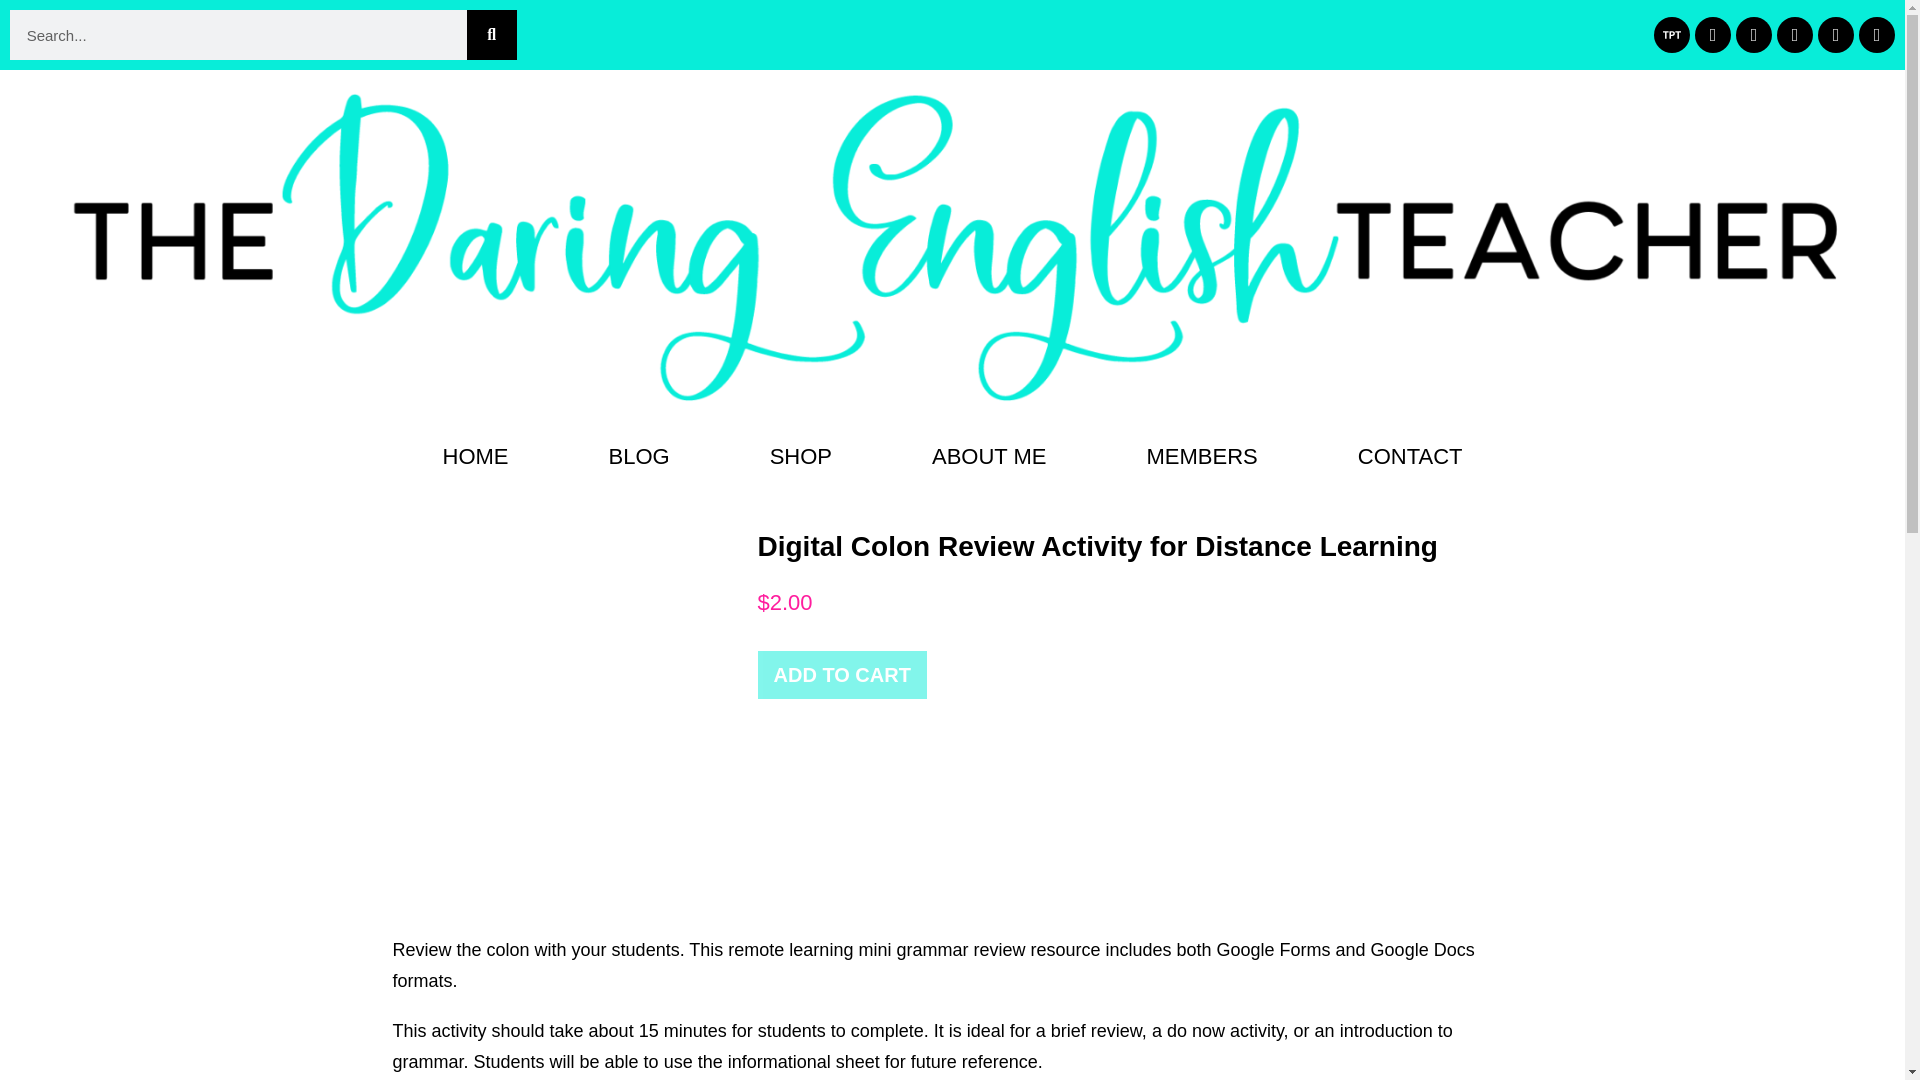 This screenshot has height=1080, width=1920. What do you see at coordinates (1202, 456) in the screenshot?
I see `MEMBERS` at bounding box center [1202, 456].